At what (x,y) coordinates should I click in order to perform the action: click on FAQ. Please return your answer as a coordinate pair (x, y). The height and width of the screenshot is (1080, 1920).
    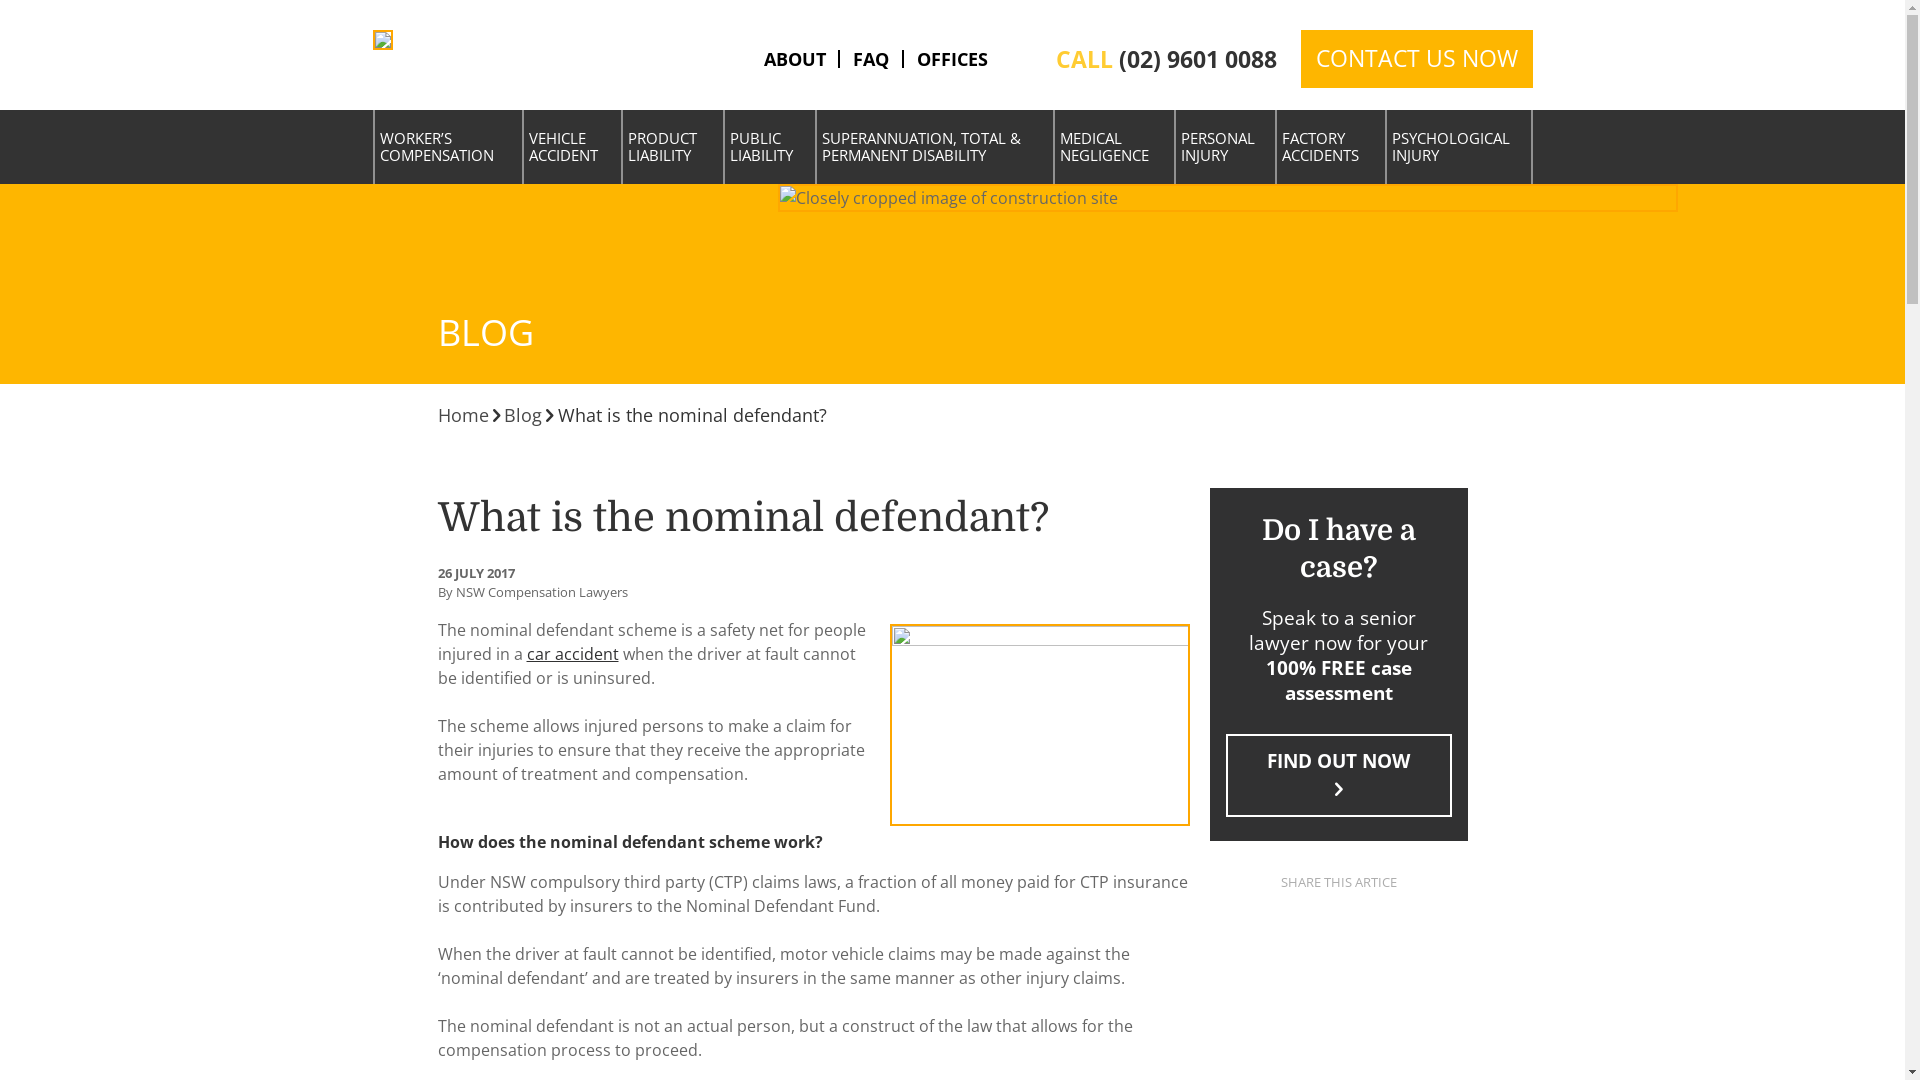
    Looking at the image, I should click on (871, 59).